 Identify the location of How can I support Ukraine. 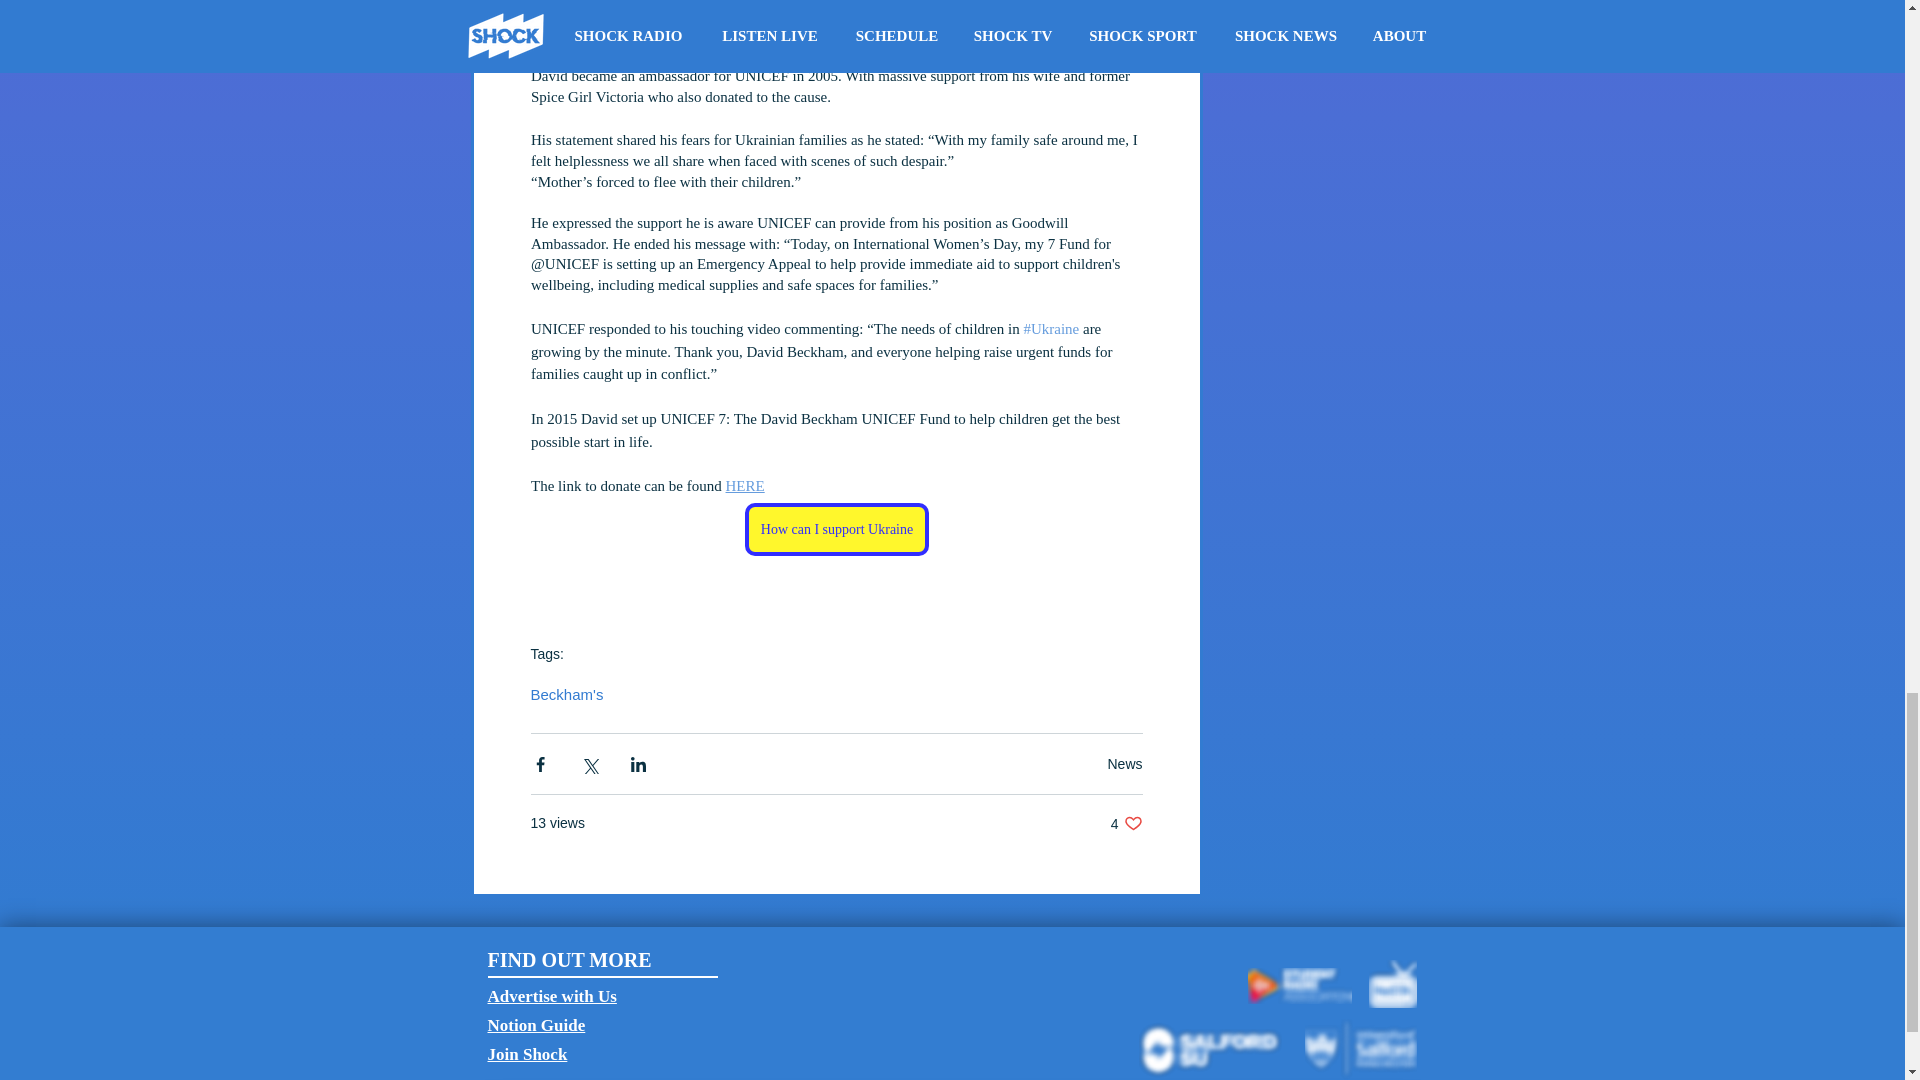
(836, 530).